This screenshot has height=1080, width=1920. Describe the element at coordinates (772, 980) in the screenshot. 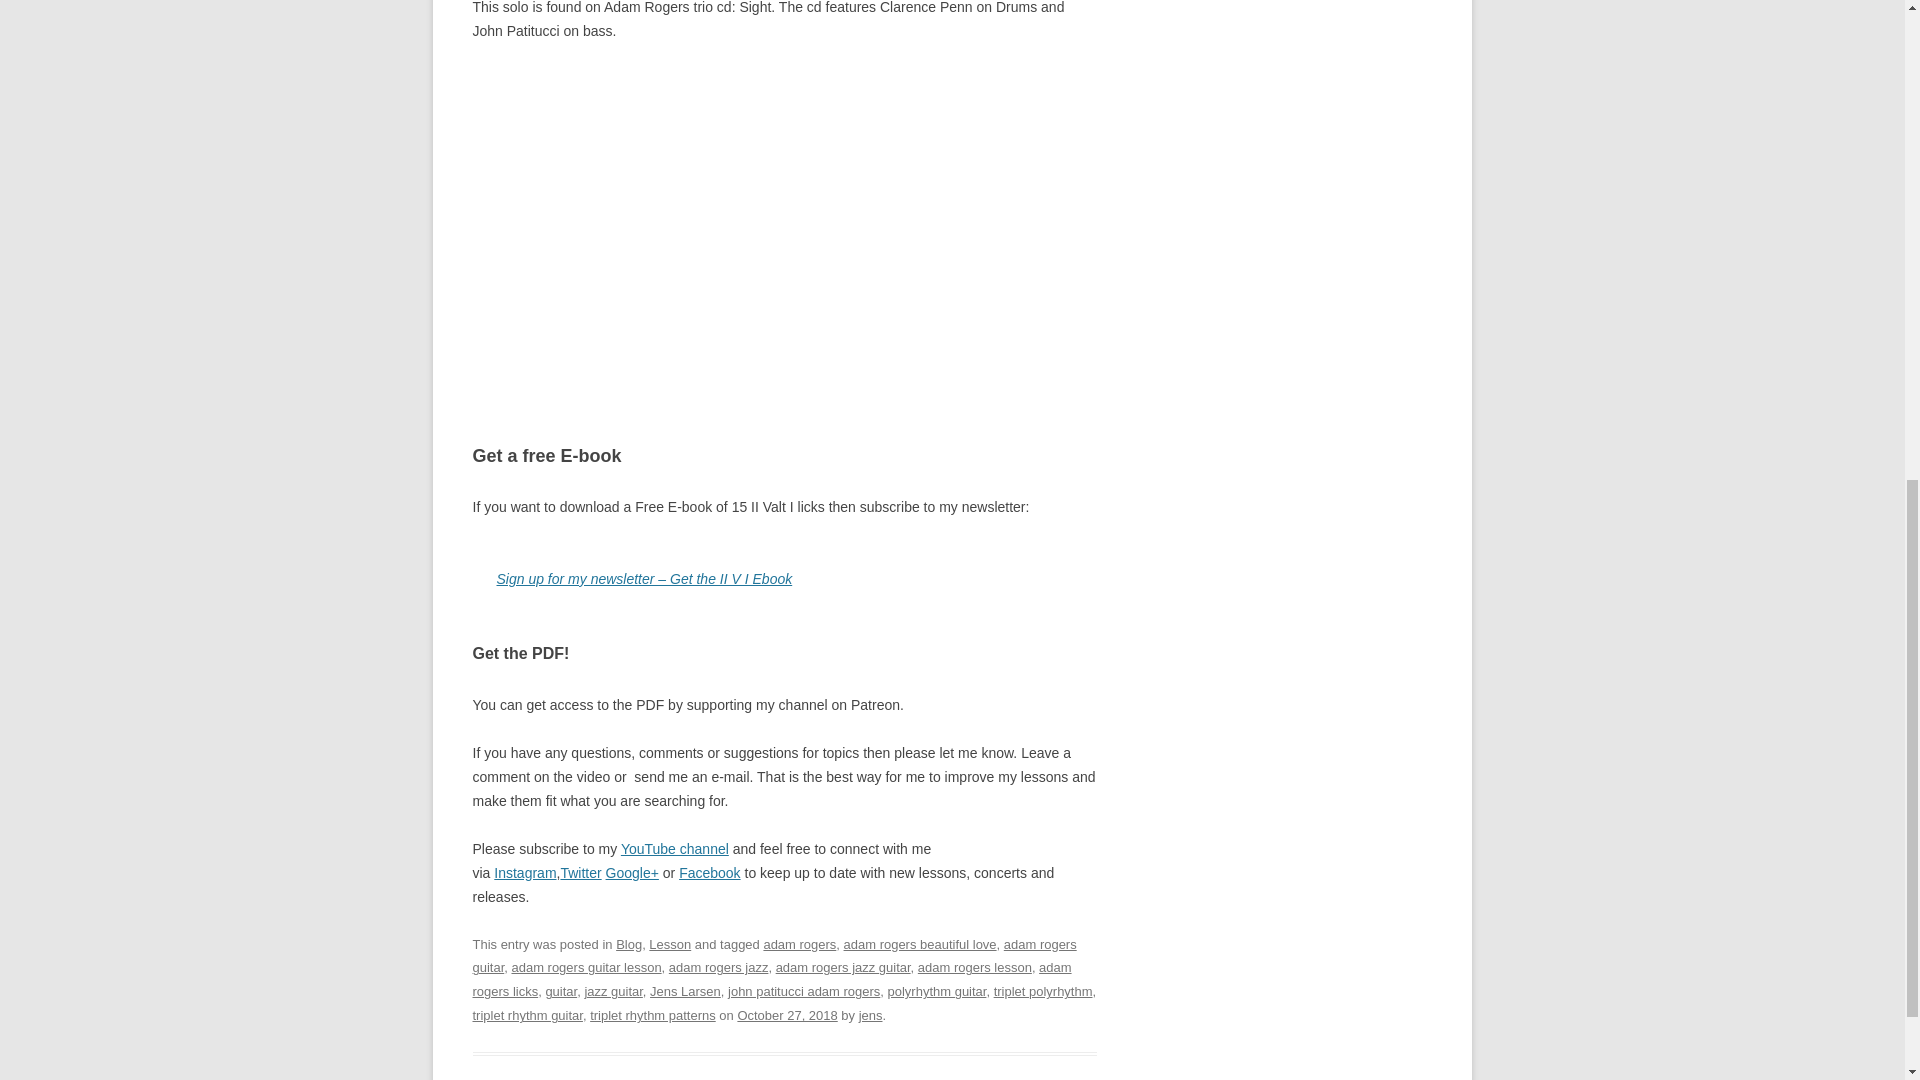

I see `adam rogers licks` at that location.